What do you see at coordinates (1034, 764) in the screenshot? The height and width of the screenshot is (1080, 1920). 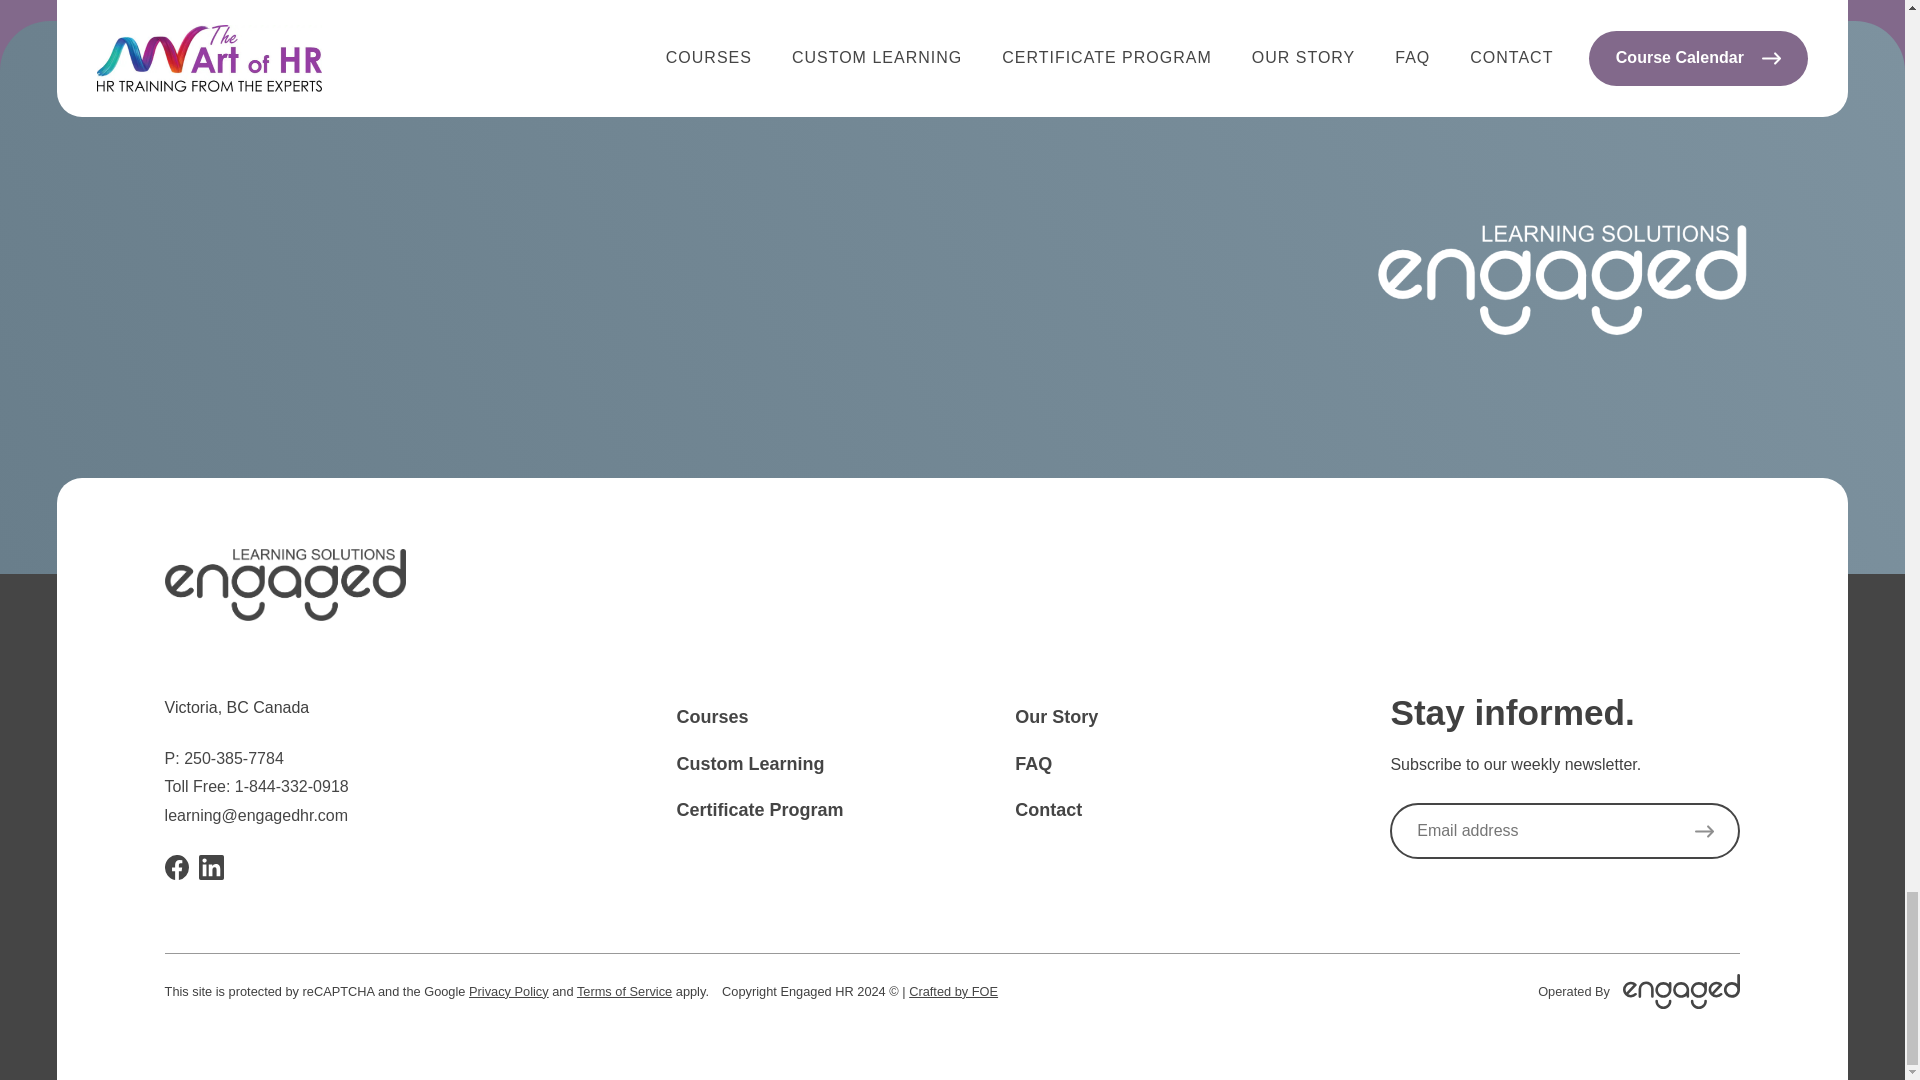 I see `FAQ` at bounding box center [1034, 764].